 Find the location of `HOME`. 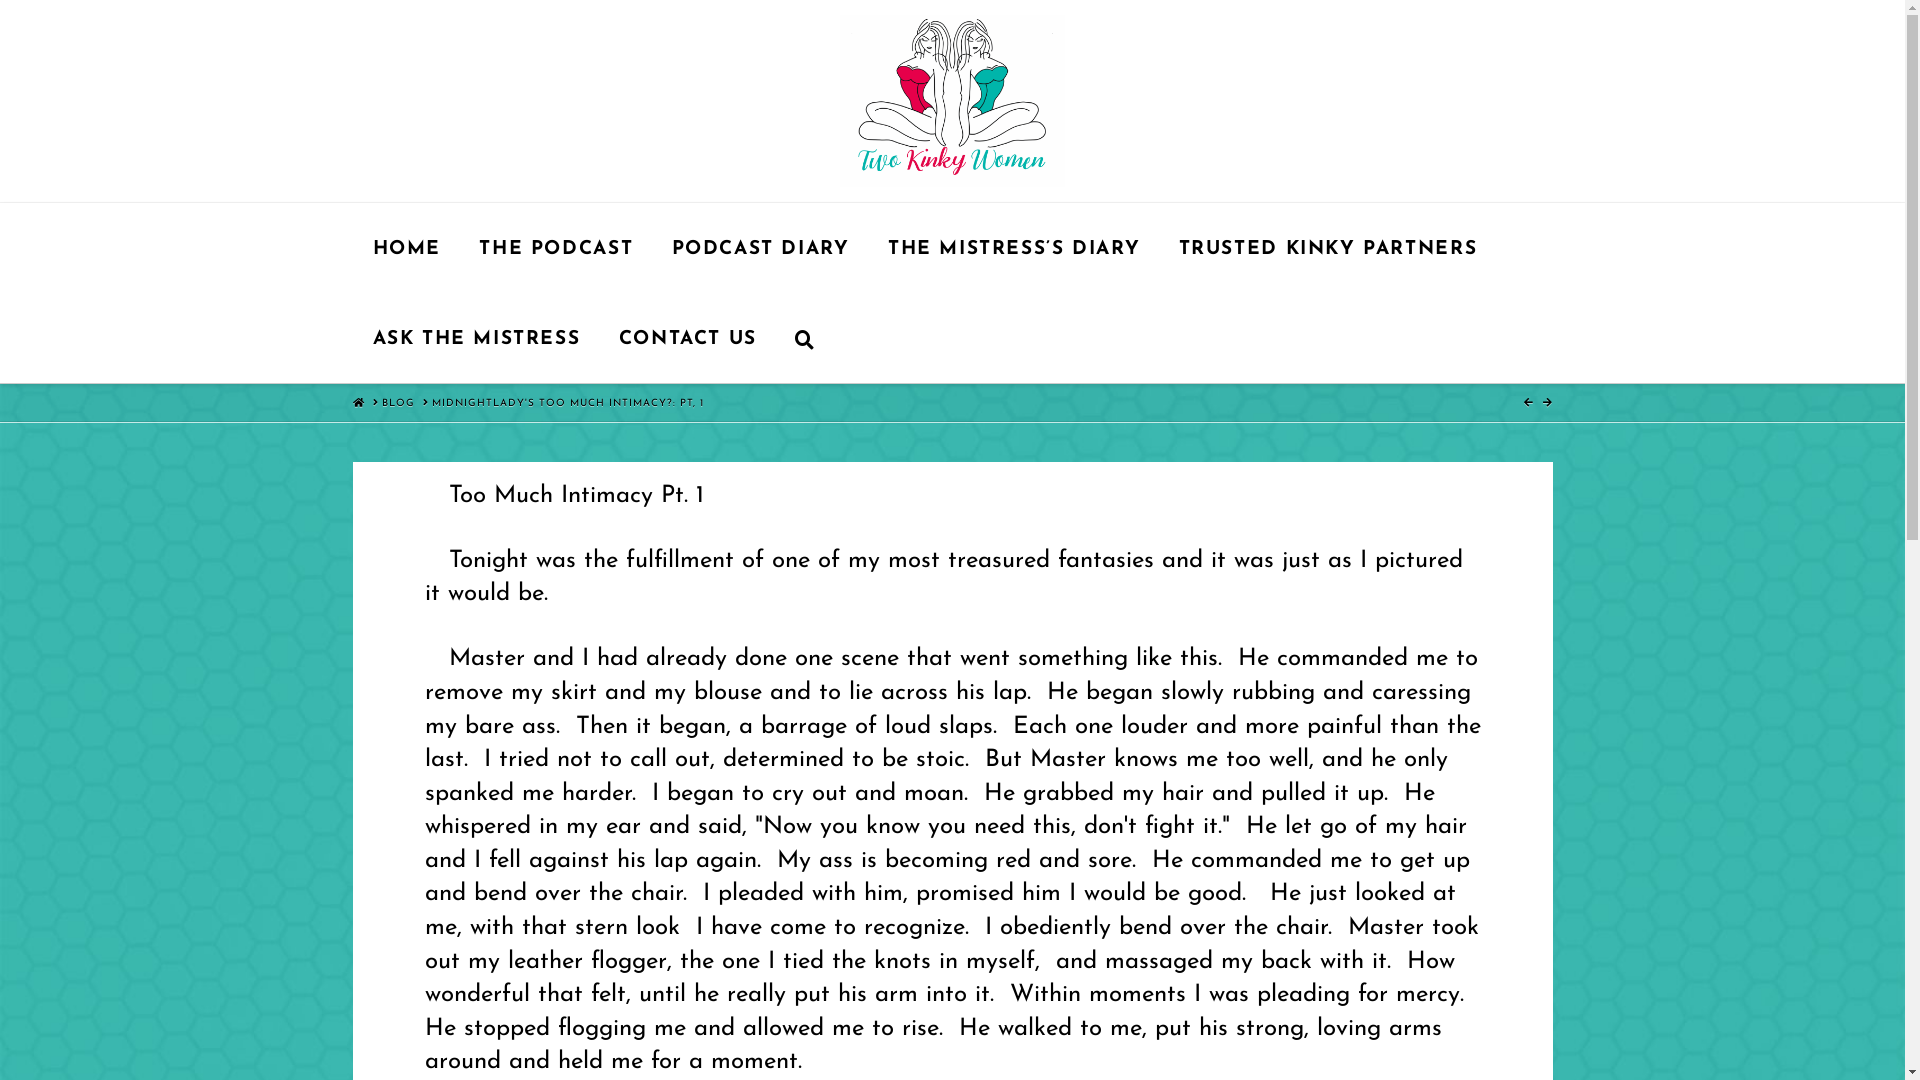

HOME is located at coordinates (406, 248).